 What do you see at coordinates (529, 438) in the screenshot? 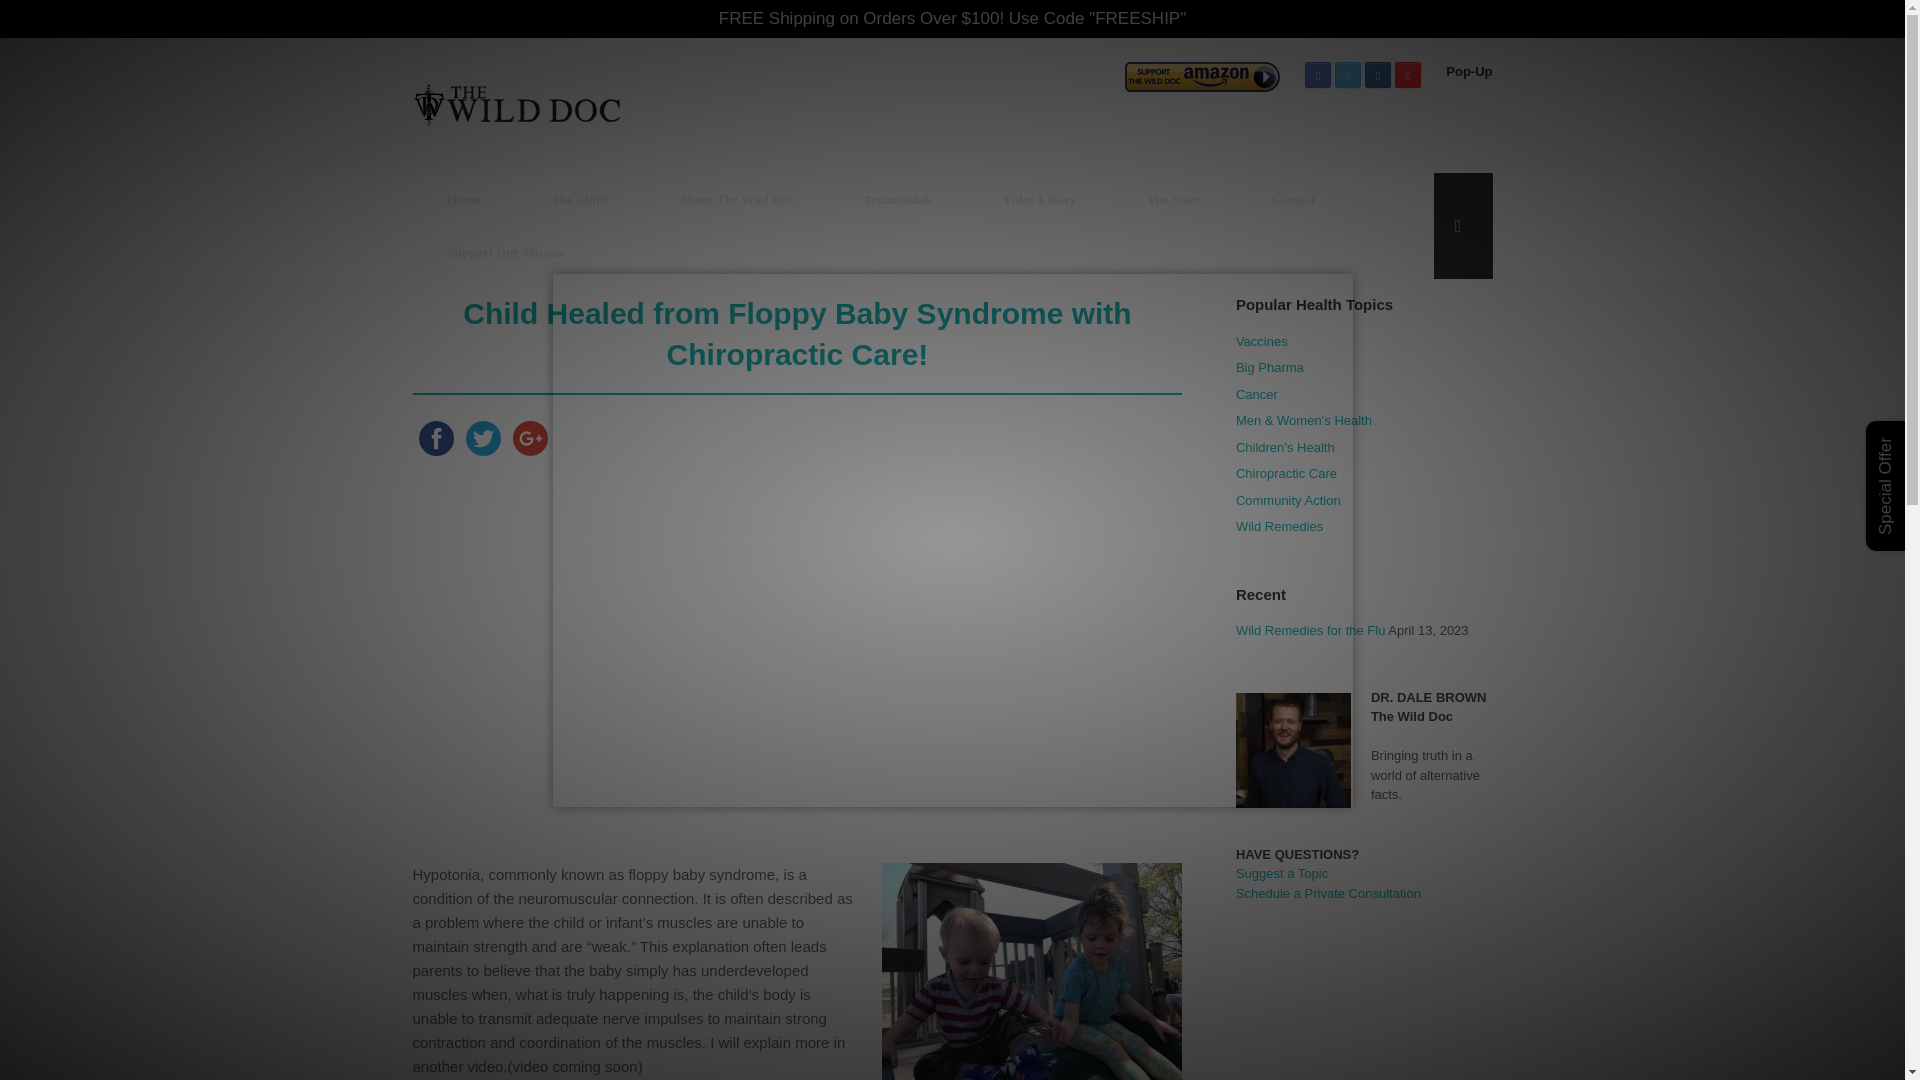
I see `google` at bounding box center [529, 438].